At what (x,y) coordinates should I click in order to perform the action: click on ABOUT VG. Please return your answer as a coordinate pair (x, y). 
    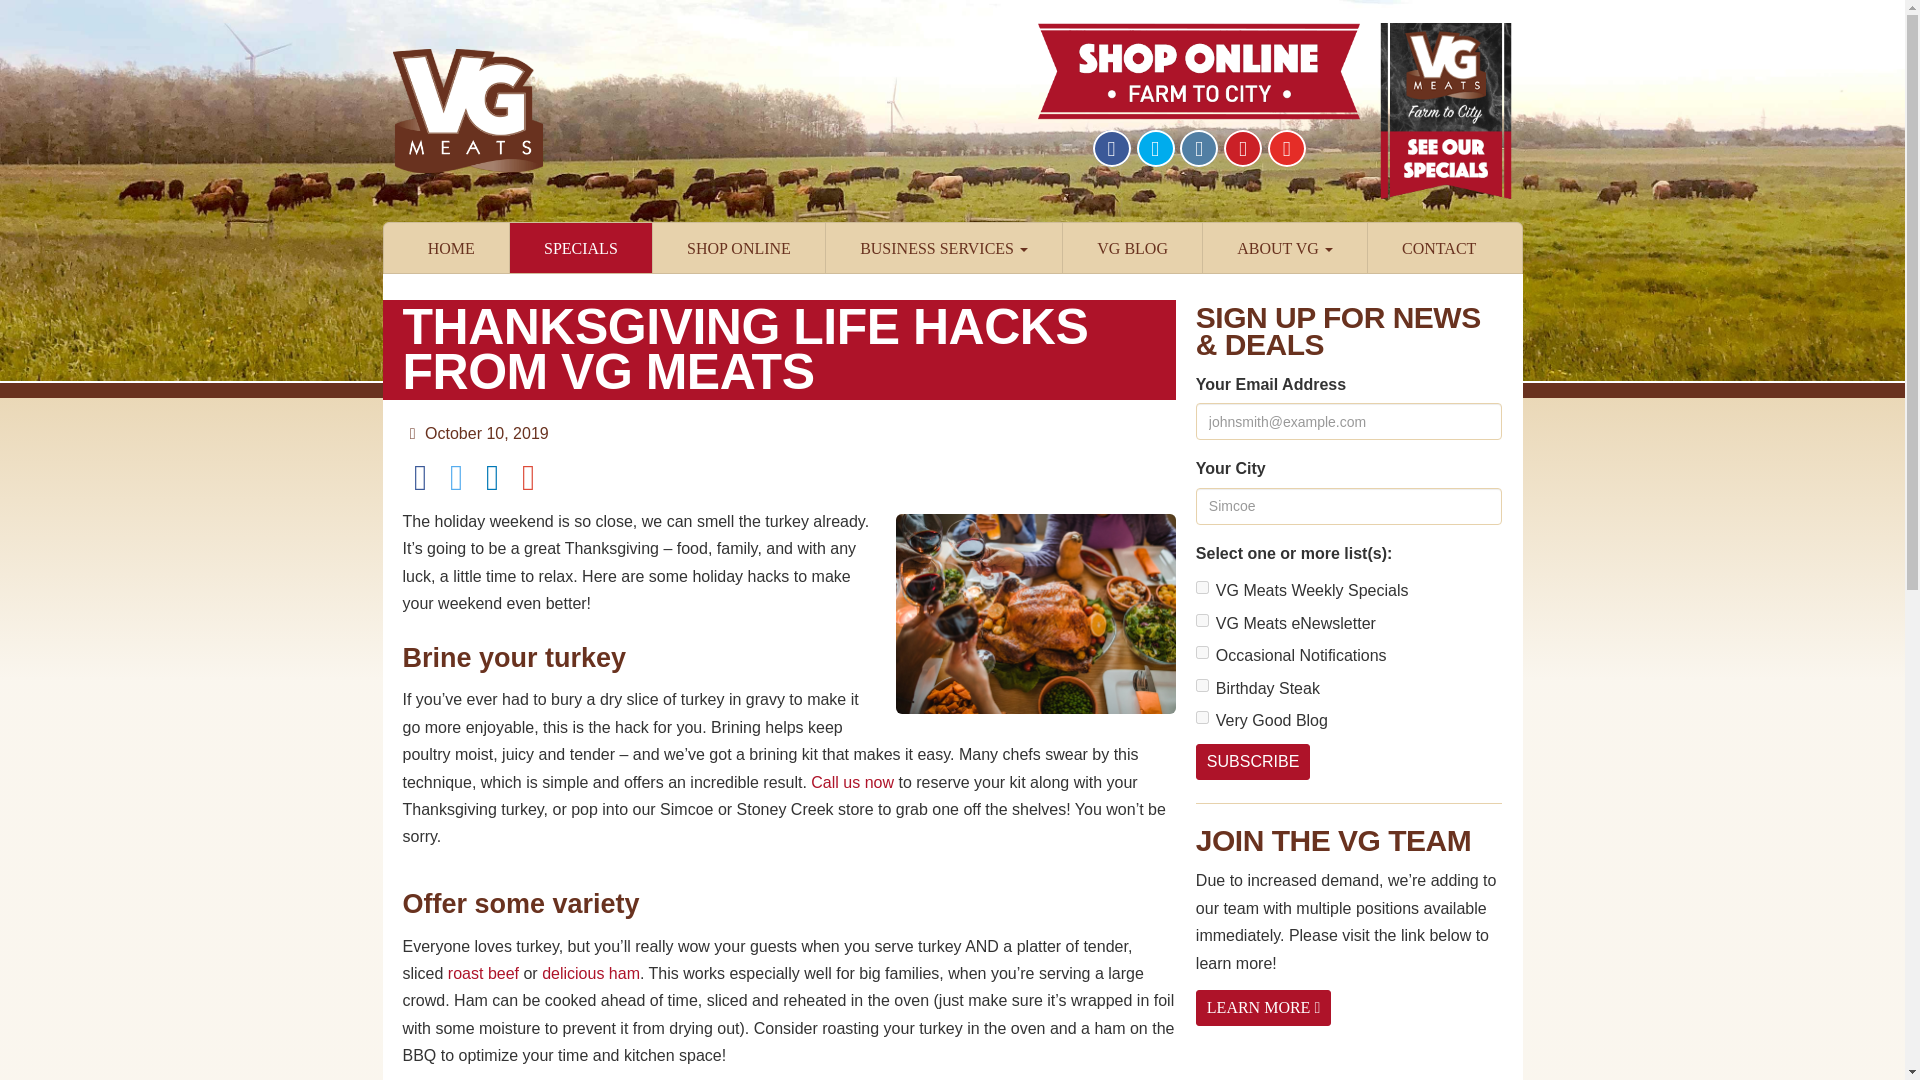
    Looking at the image, I should click on (1285, 248).